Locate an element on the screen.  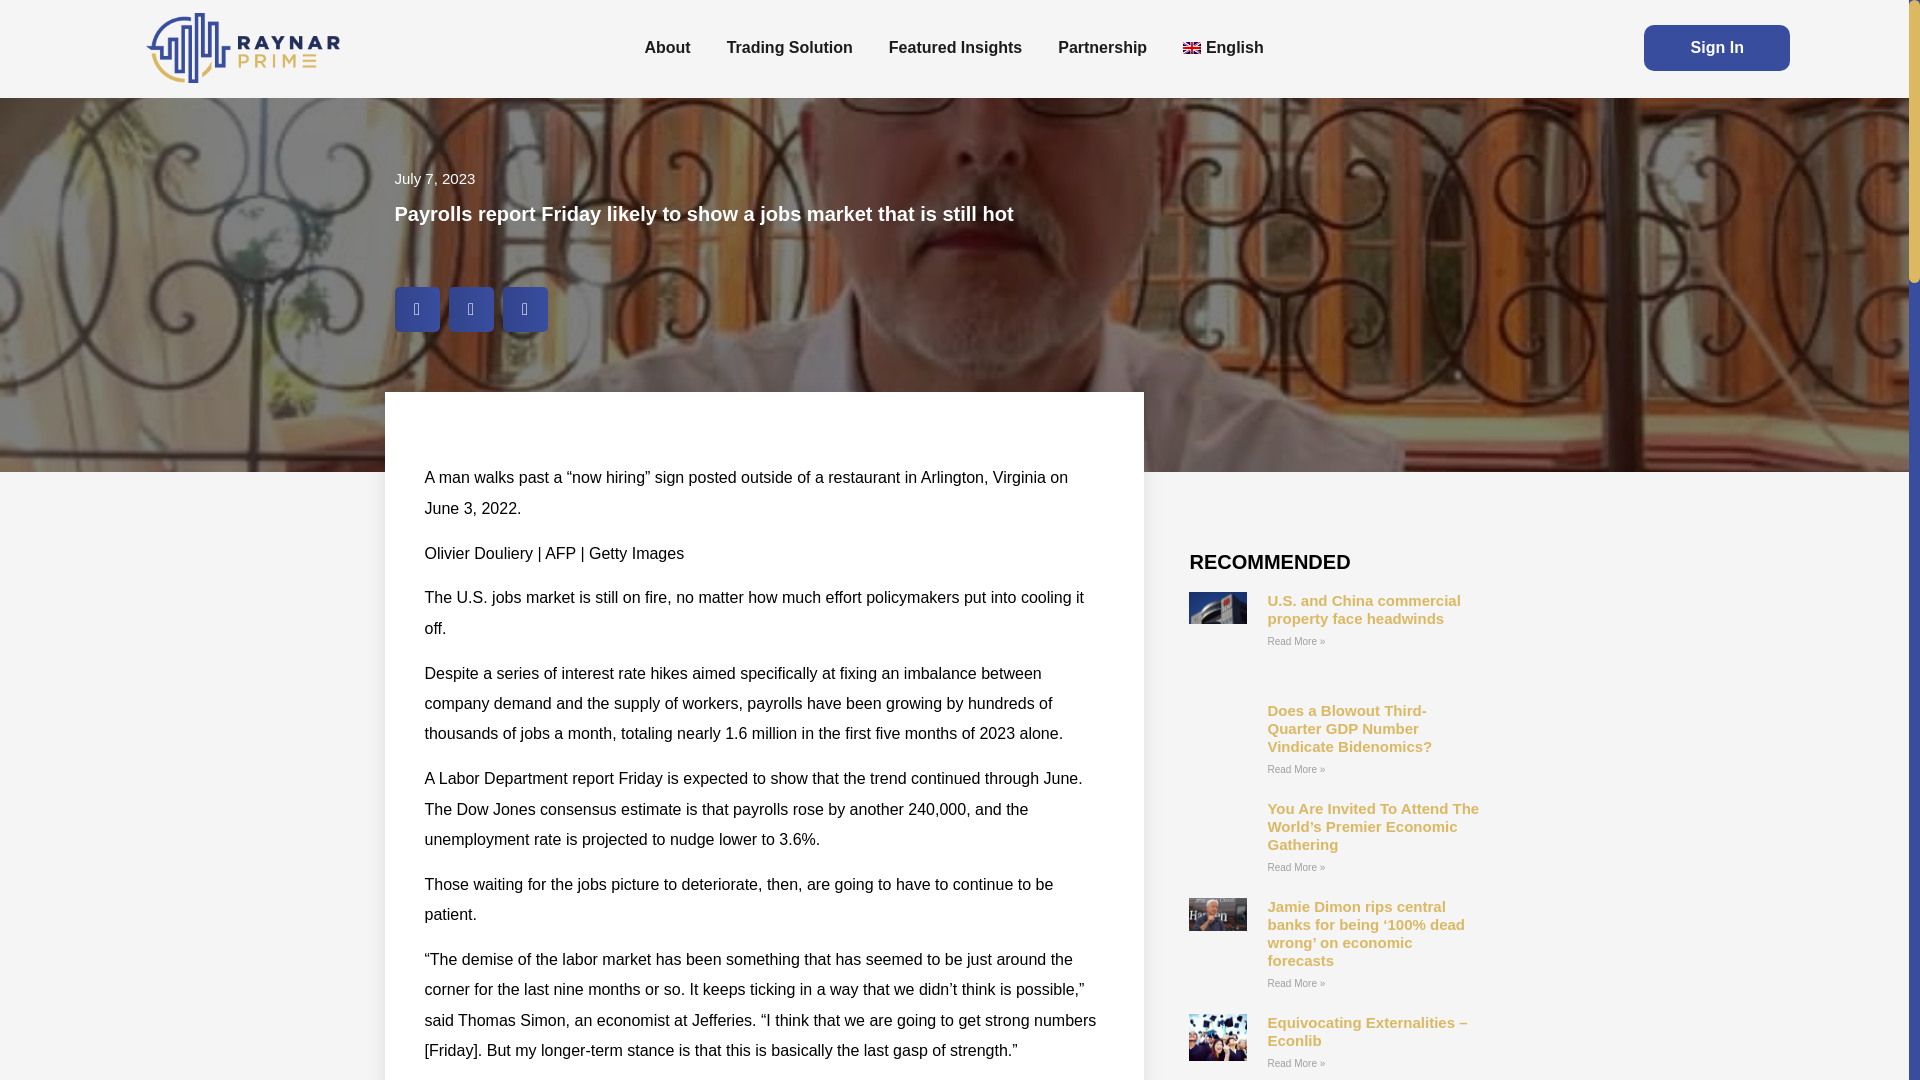
Sign In is located at coordinates (1716, 48).